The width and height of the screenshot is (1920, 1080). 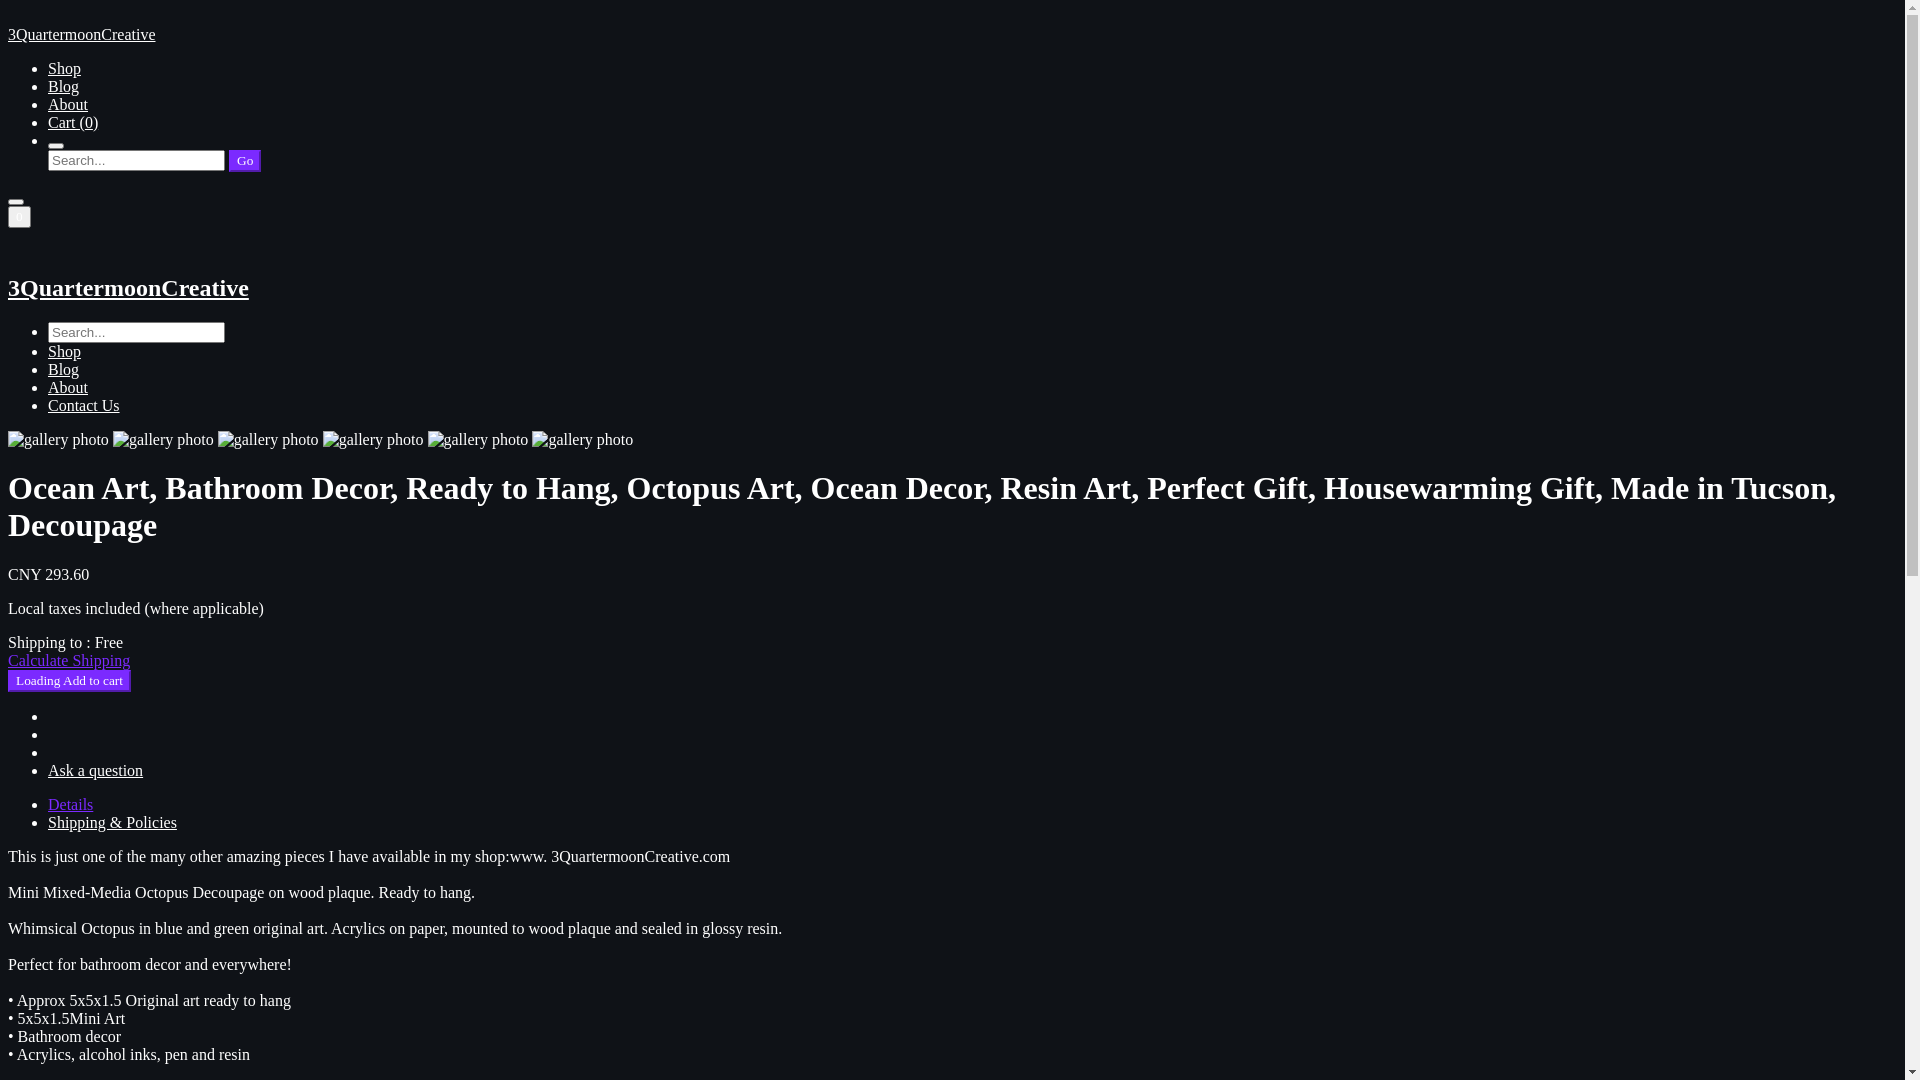 What do you see at coordinates (245, 161) in the screenshot?
I see `Go` at bounding box center [245, 161].